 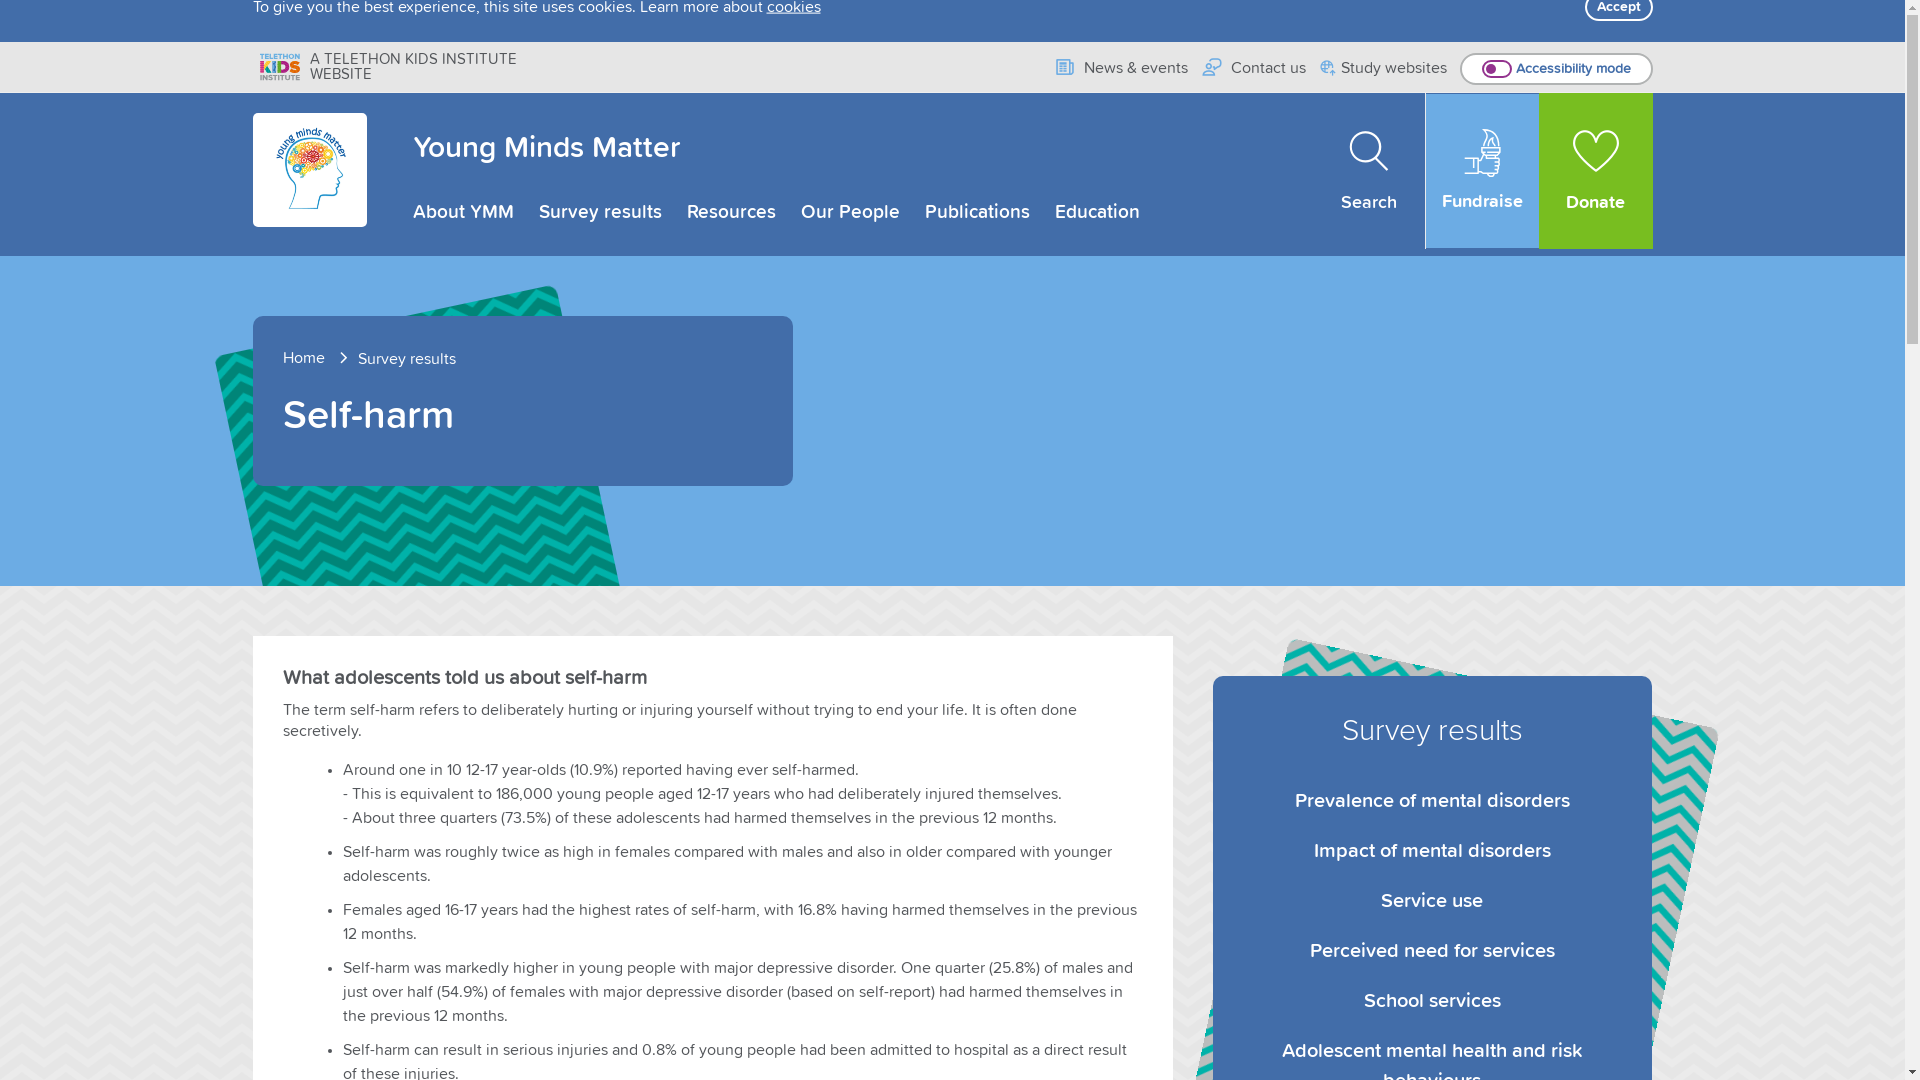 I want to click on Impact of mental disorders, so click(x=1432, y=851).